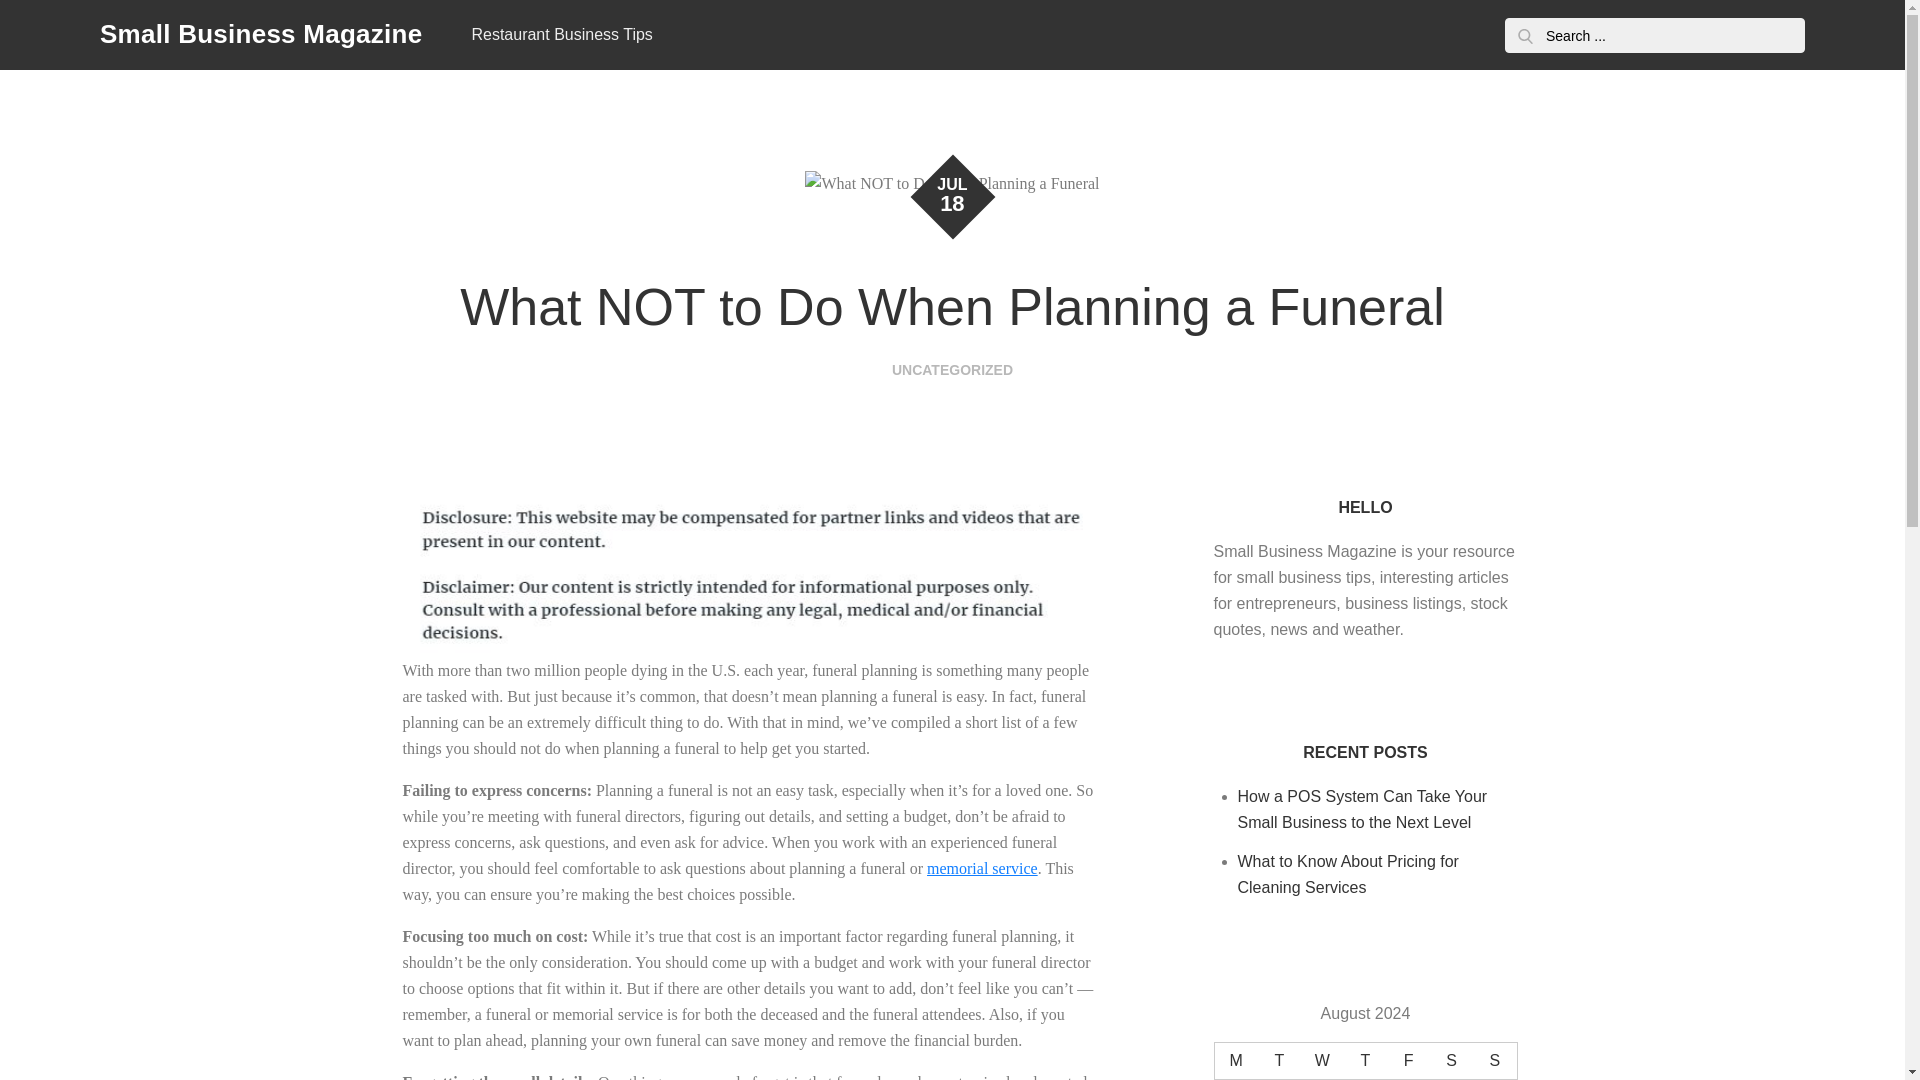 This screenshot has height=1080, width=1920. Describe the element at coordinates (1348, 874) in the screenshot. I see `What to Know About Pricing for Cleaning Services` at that location.